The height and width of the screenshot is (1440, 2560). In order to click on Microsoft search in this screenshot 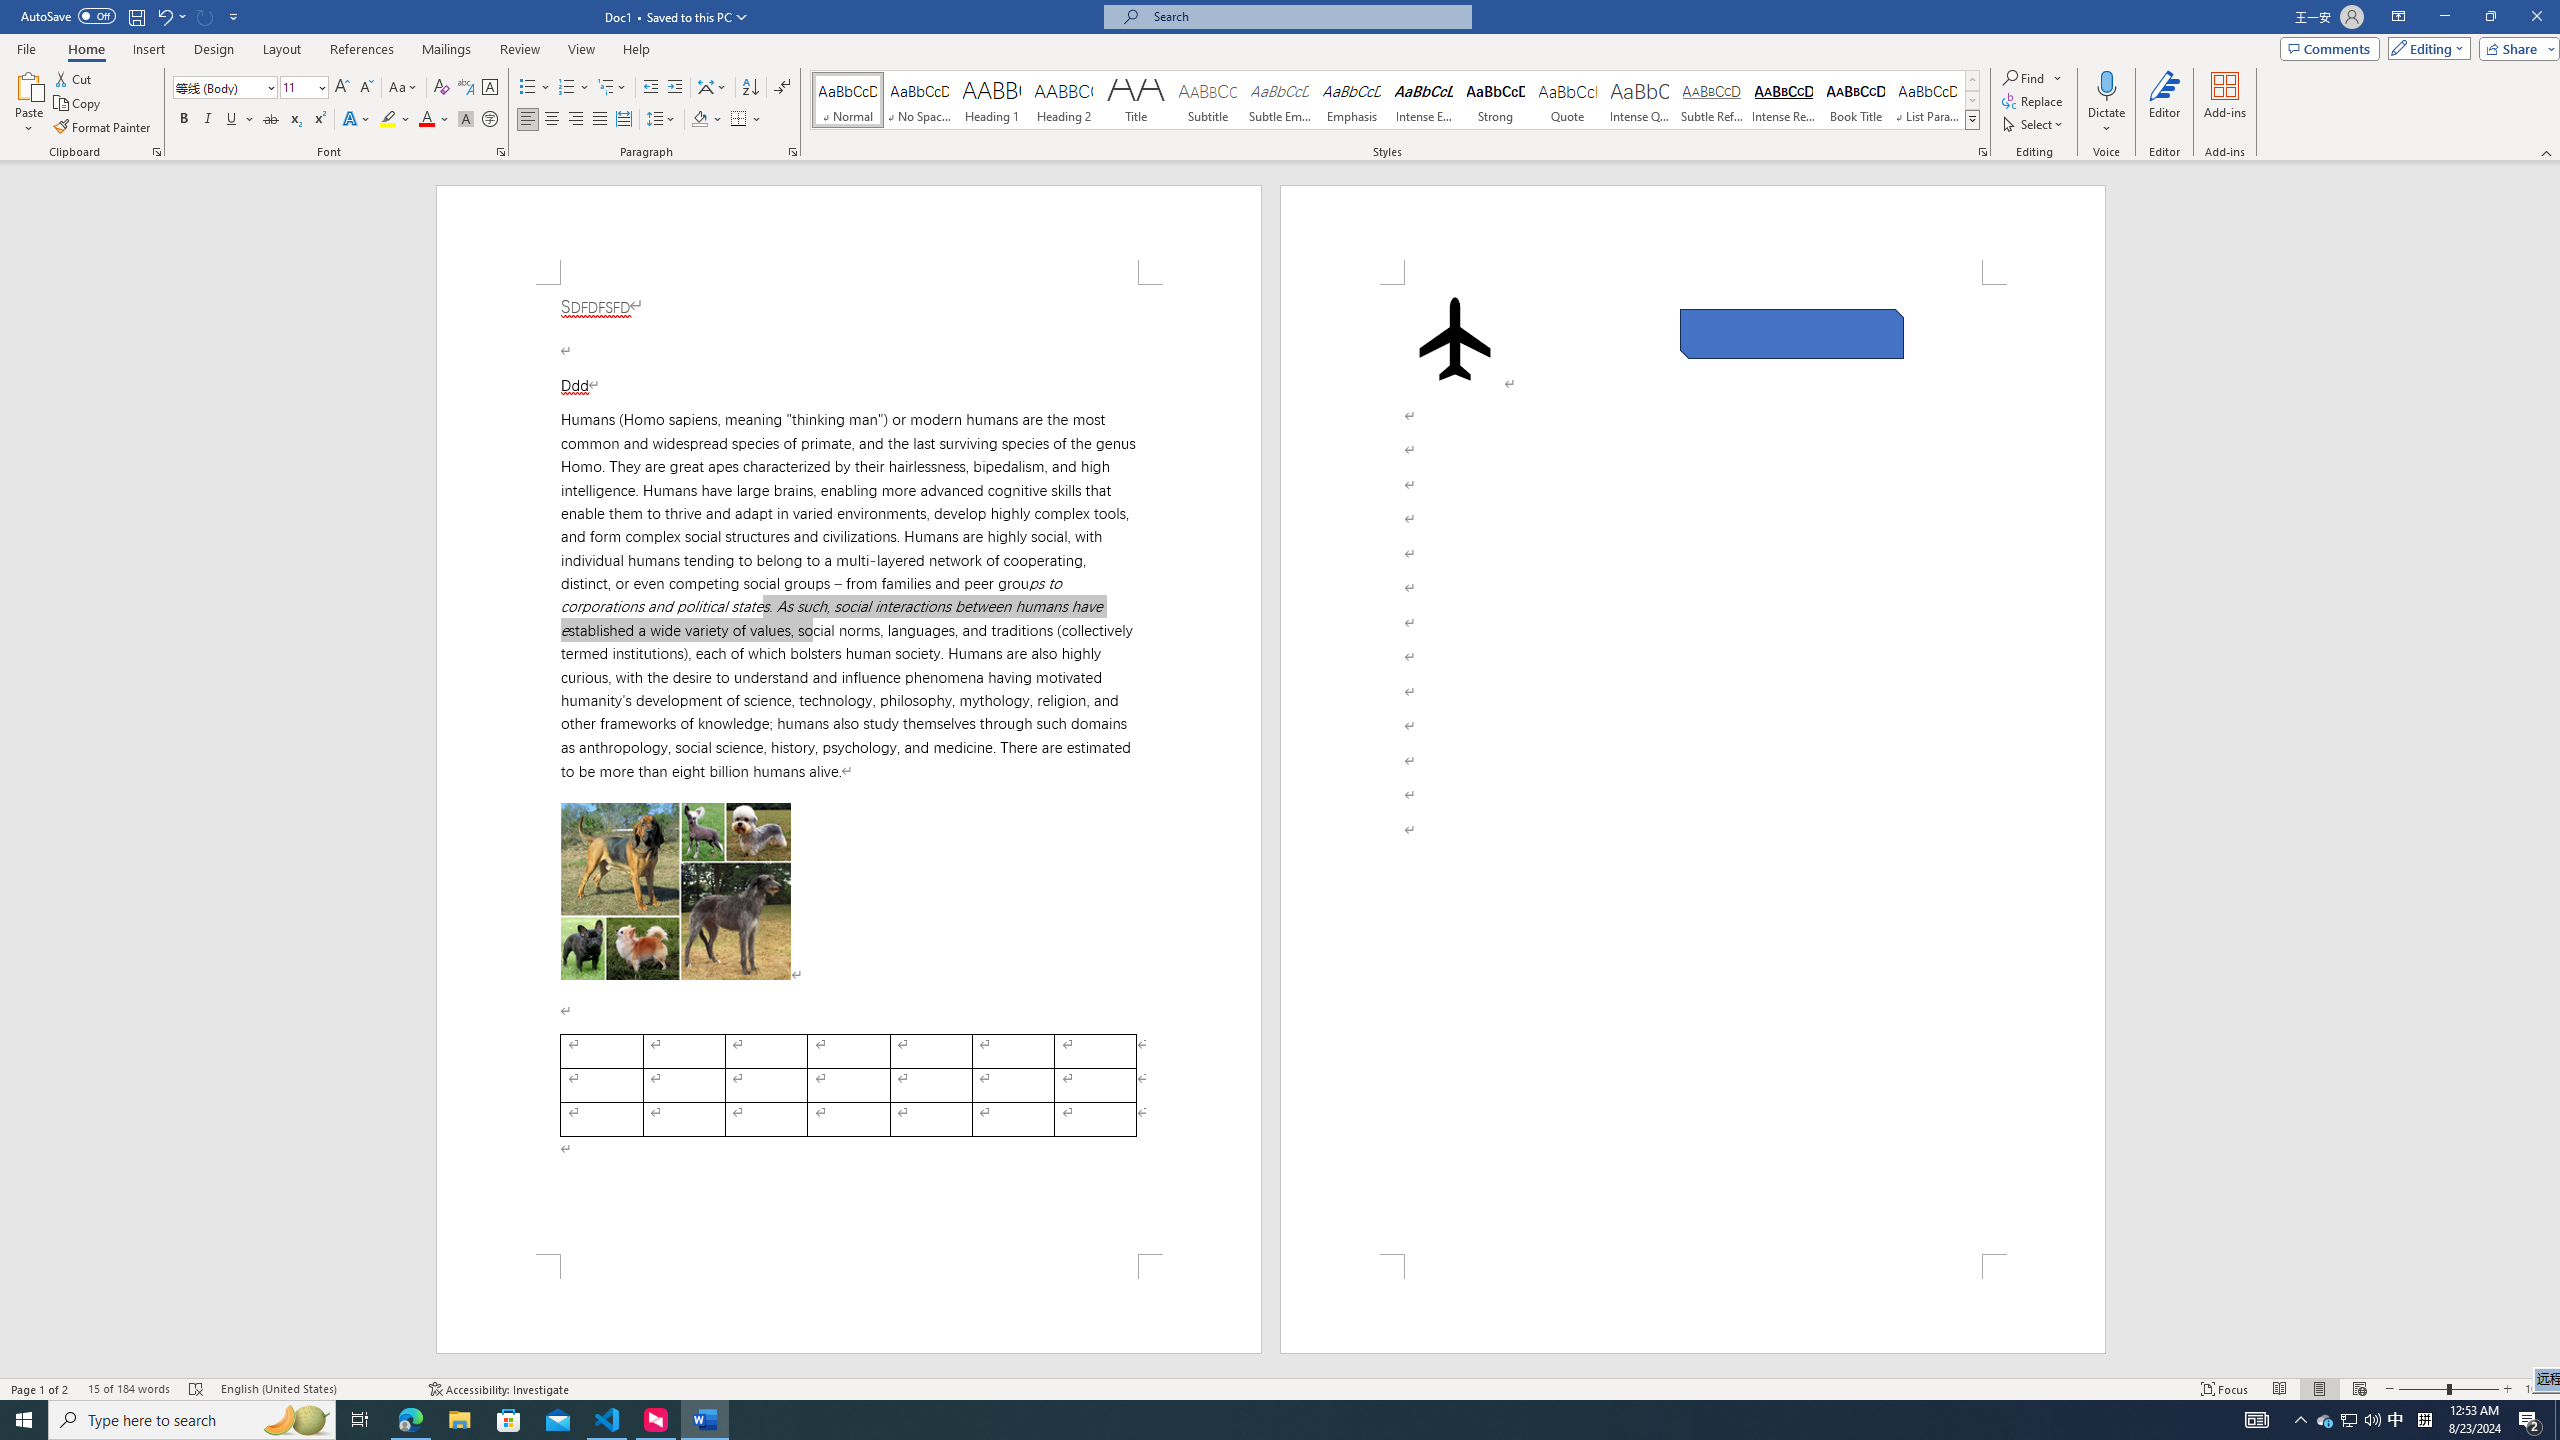, I will do `click(1306, 16)`.